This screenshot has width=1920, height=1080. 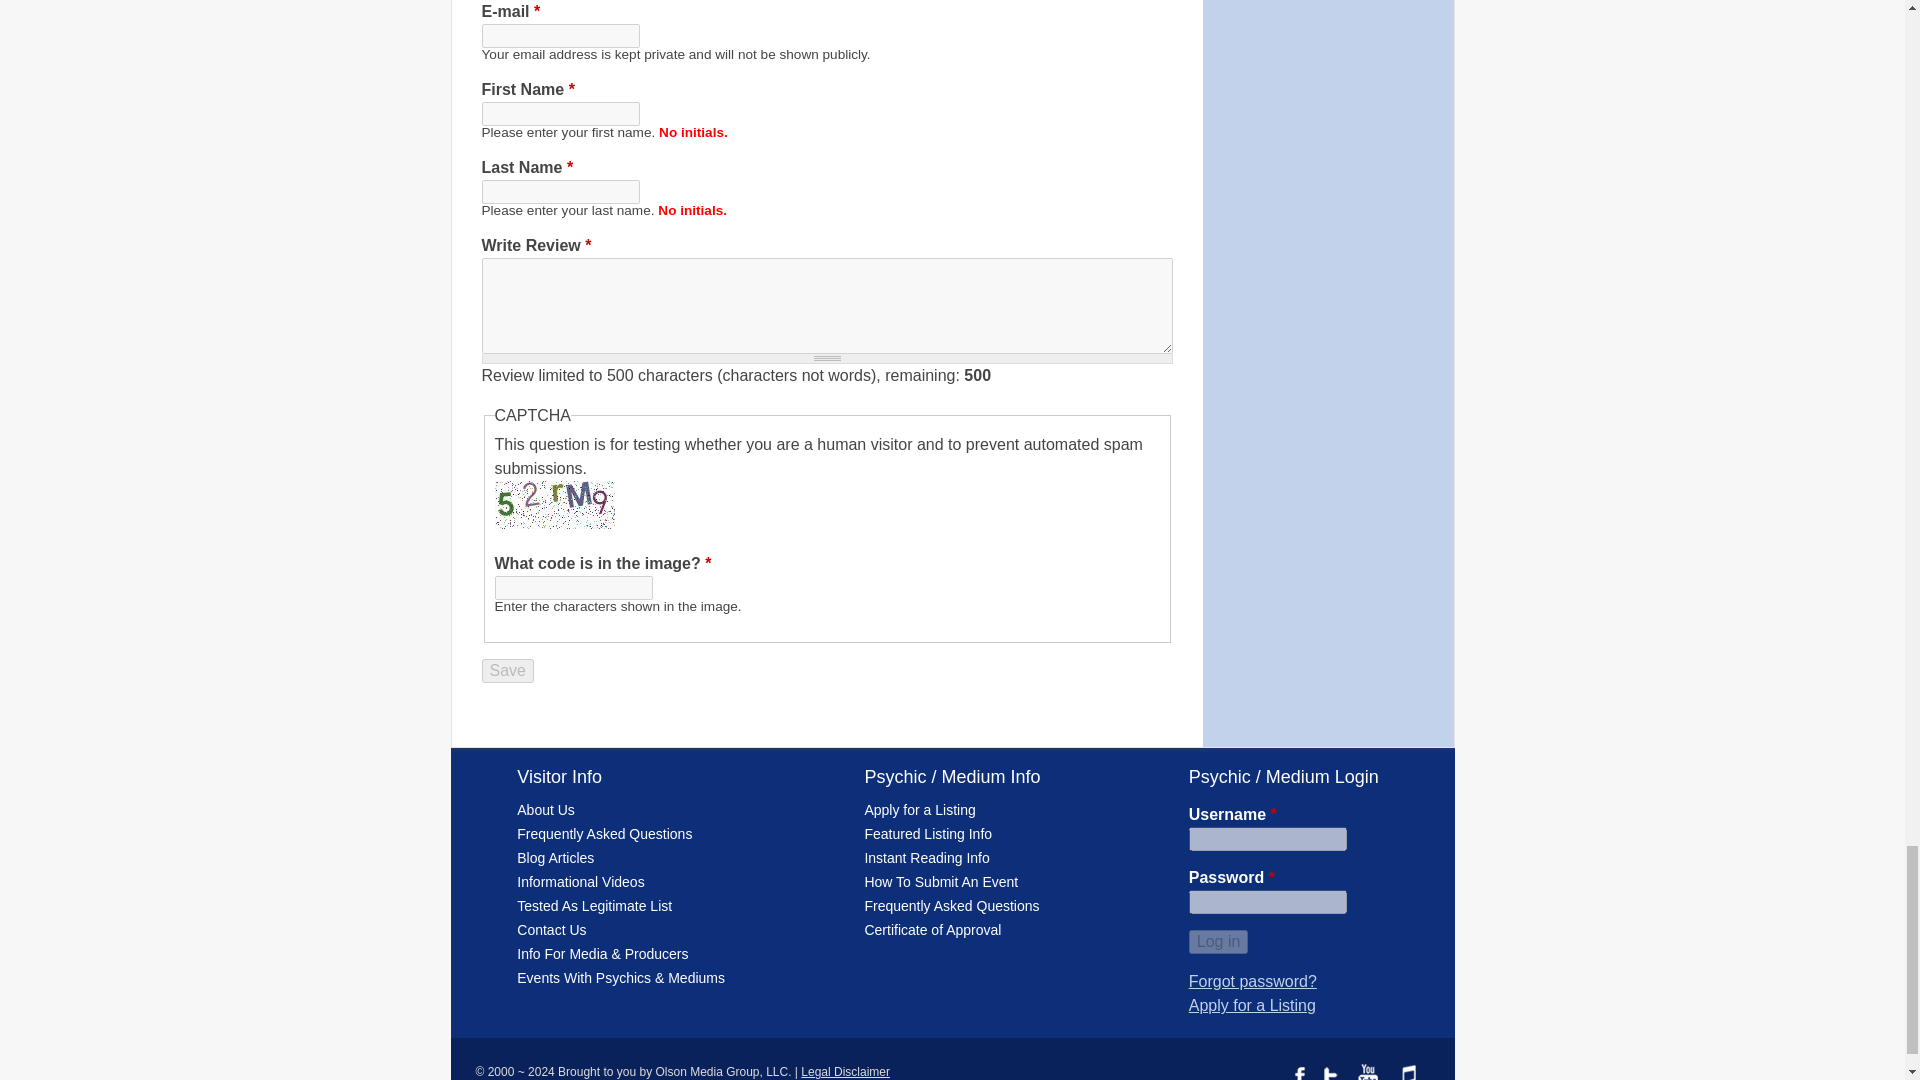 What do you see at coordinates (554, 504) in the screenshot?
I see `Image CAPTCHA` at bounding box center [554, 504].